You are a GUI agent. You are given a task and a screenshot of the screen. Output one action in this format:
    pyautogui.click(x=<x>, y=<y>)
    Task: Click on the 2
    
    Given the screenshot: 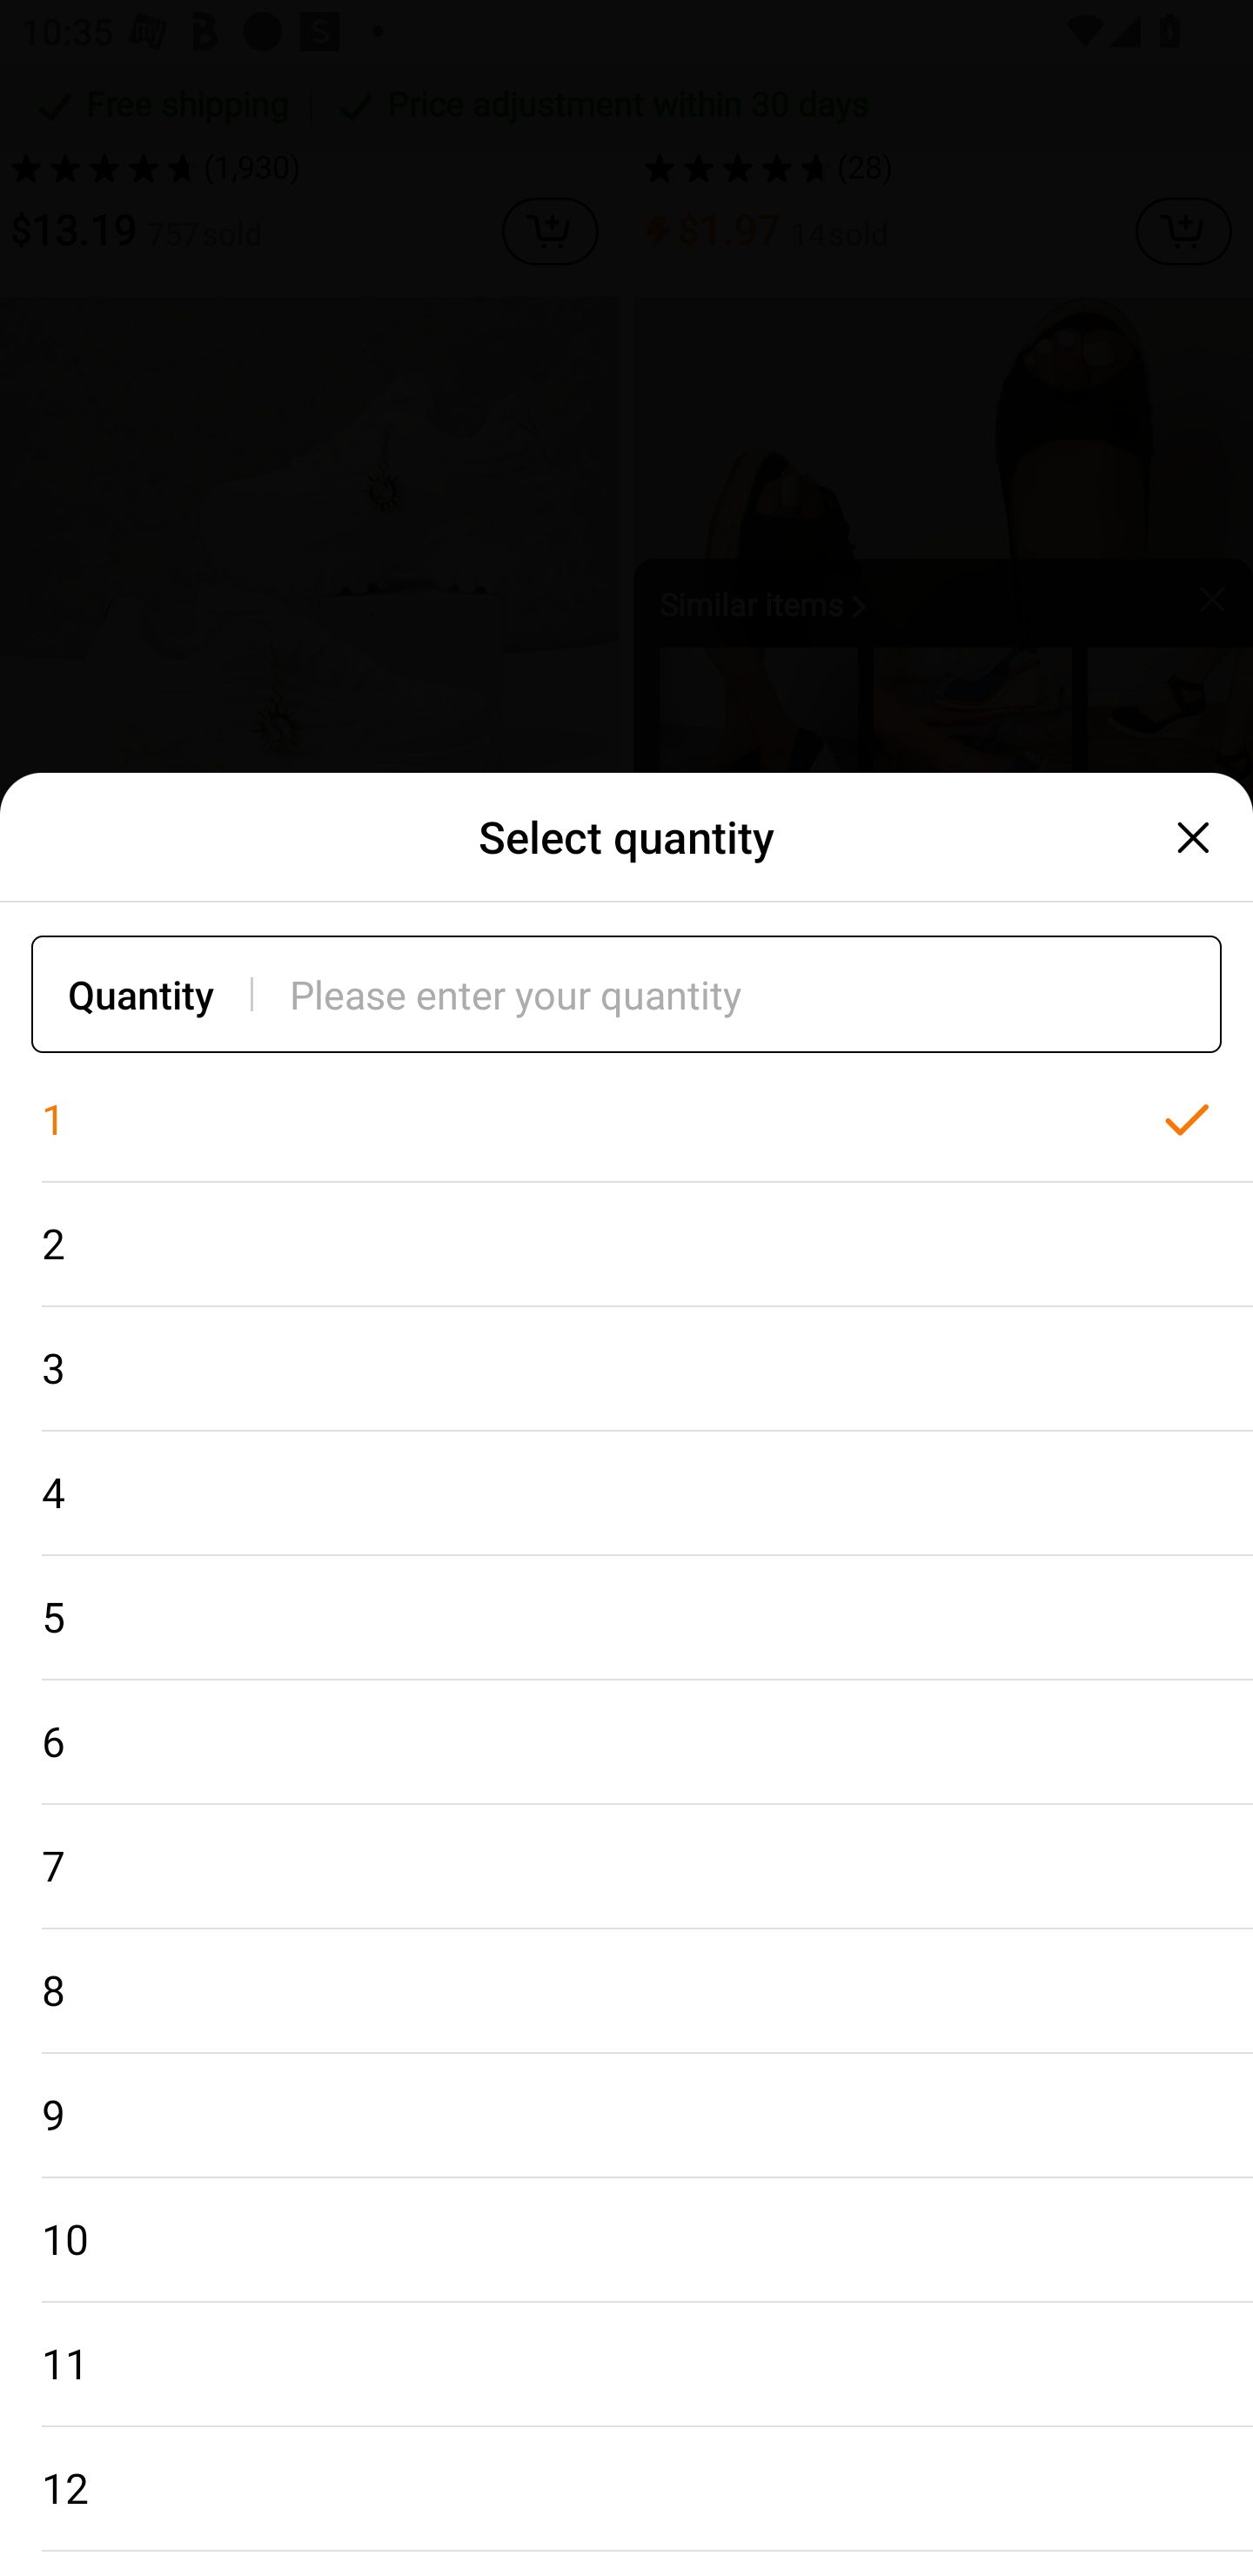 What is the action you would take?
    pyautogui.click(x=626, y=1244)
    